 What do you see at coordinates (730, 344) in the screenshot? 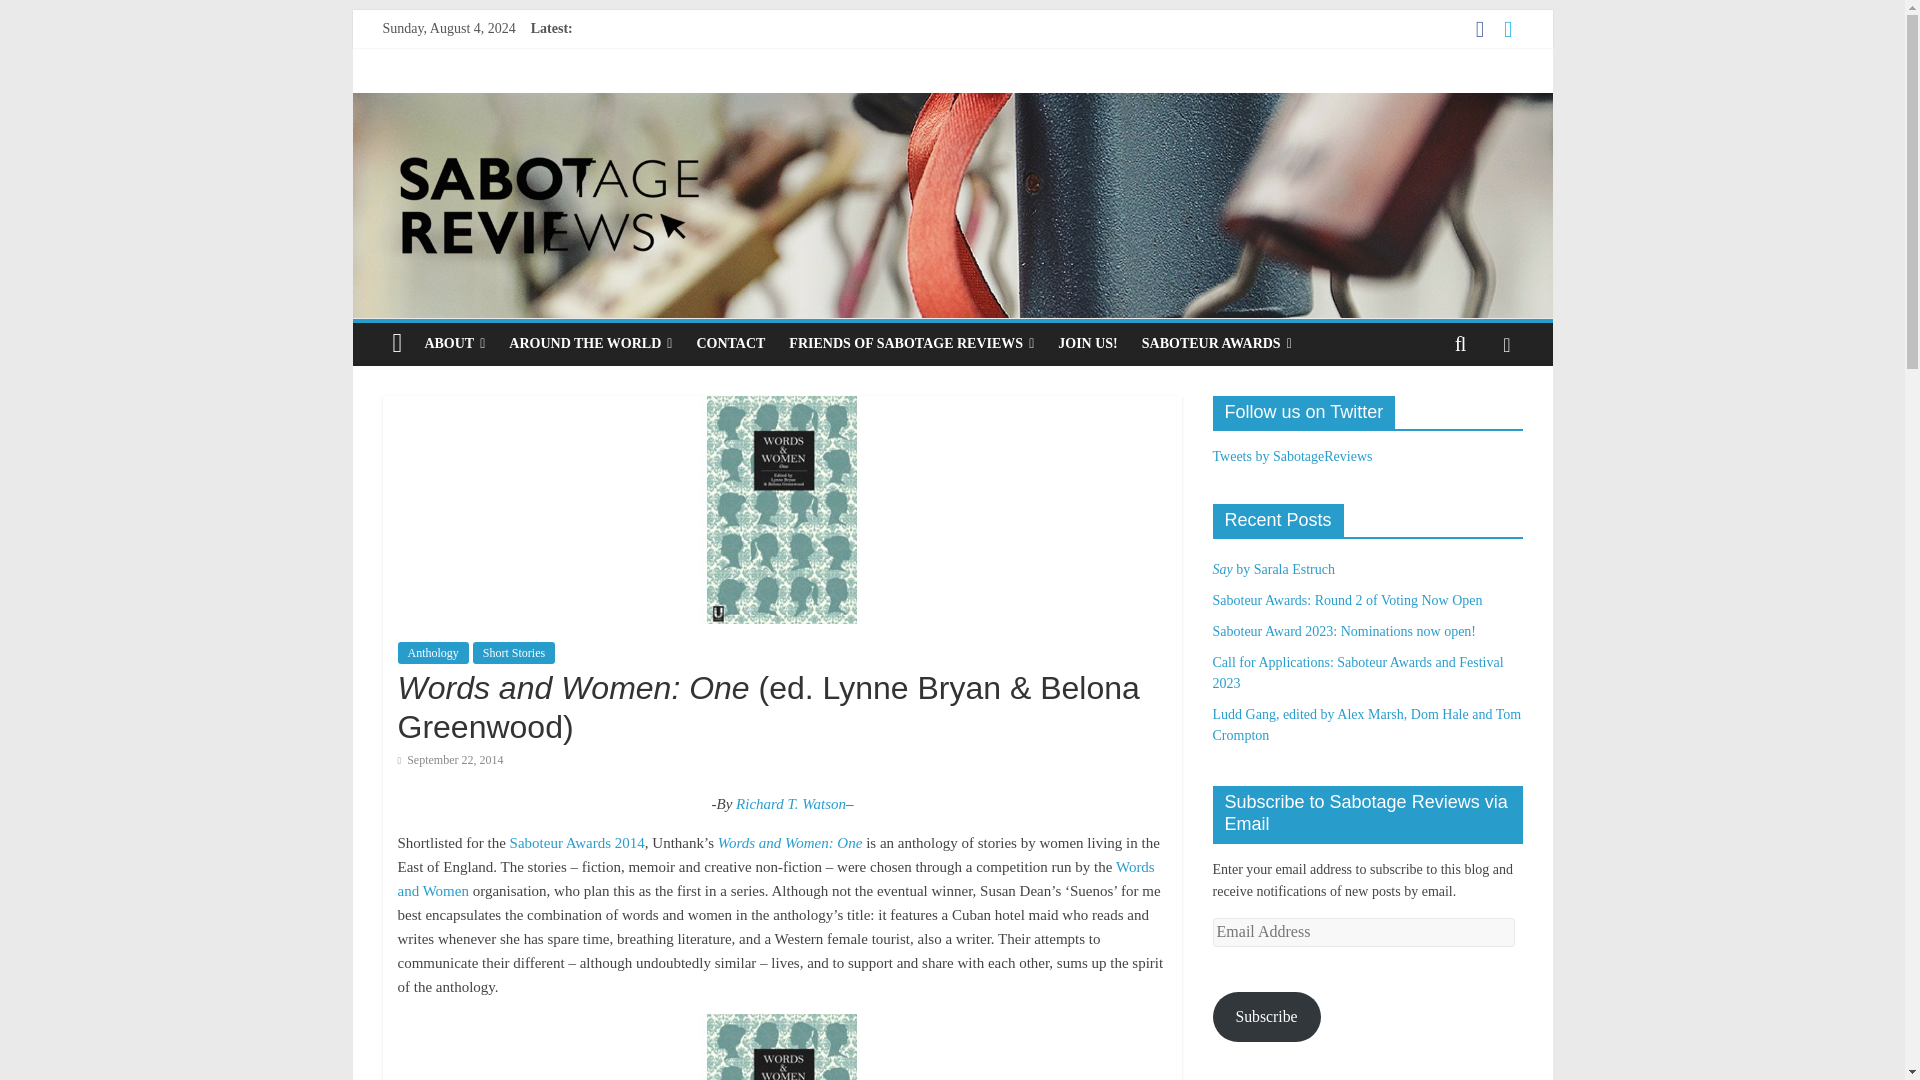
I see `CONTACT` at bounding box center [730, 344].